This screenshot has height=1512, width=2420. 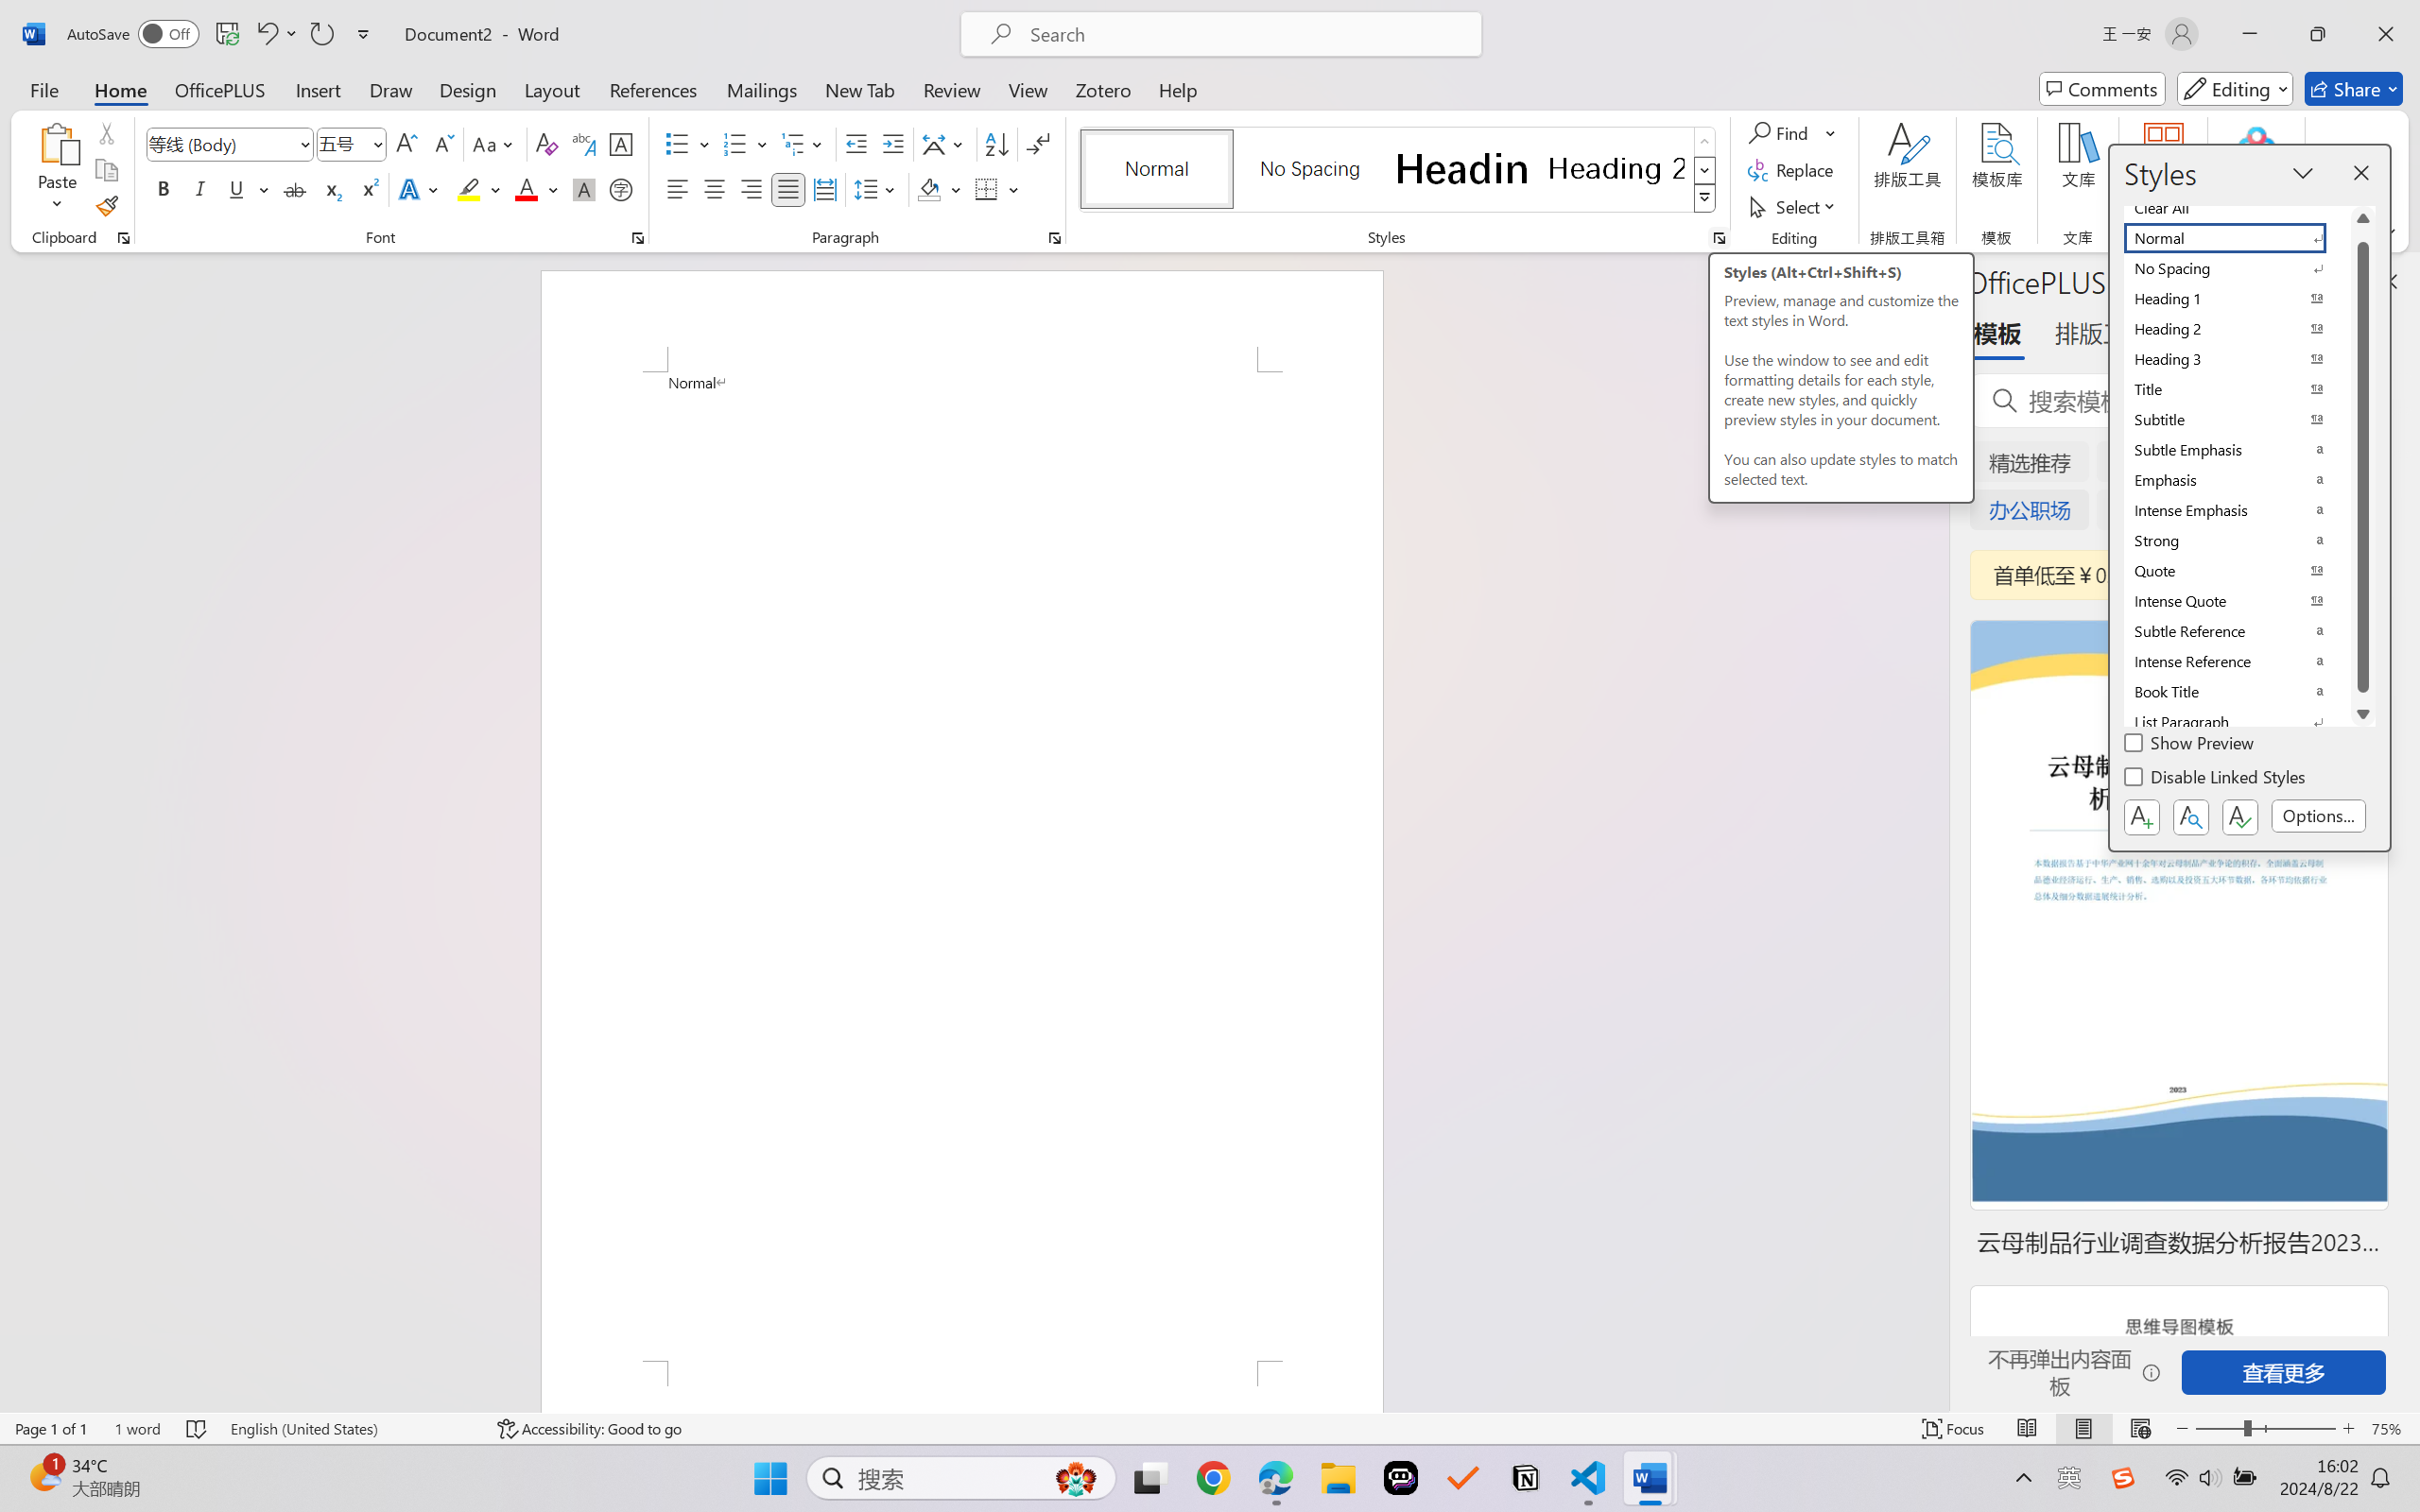 What do you see at coordinates (468, 89) in the screenshot?
I see `Design` at bounding box center [468, 89].